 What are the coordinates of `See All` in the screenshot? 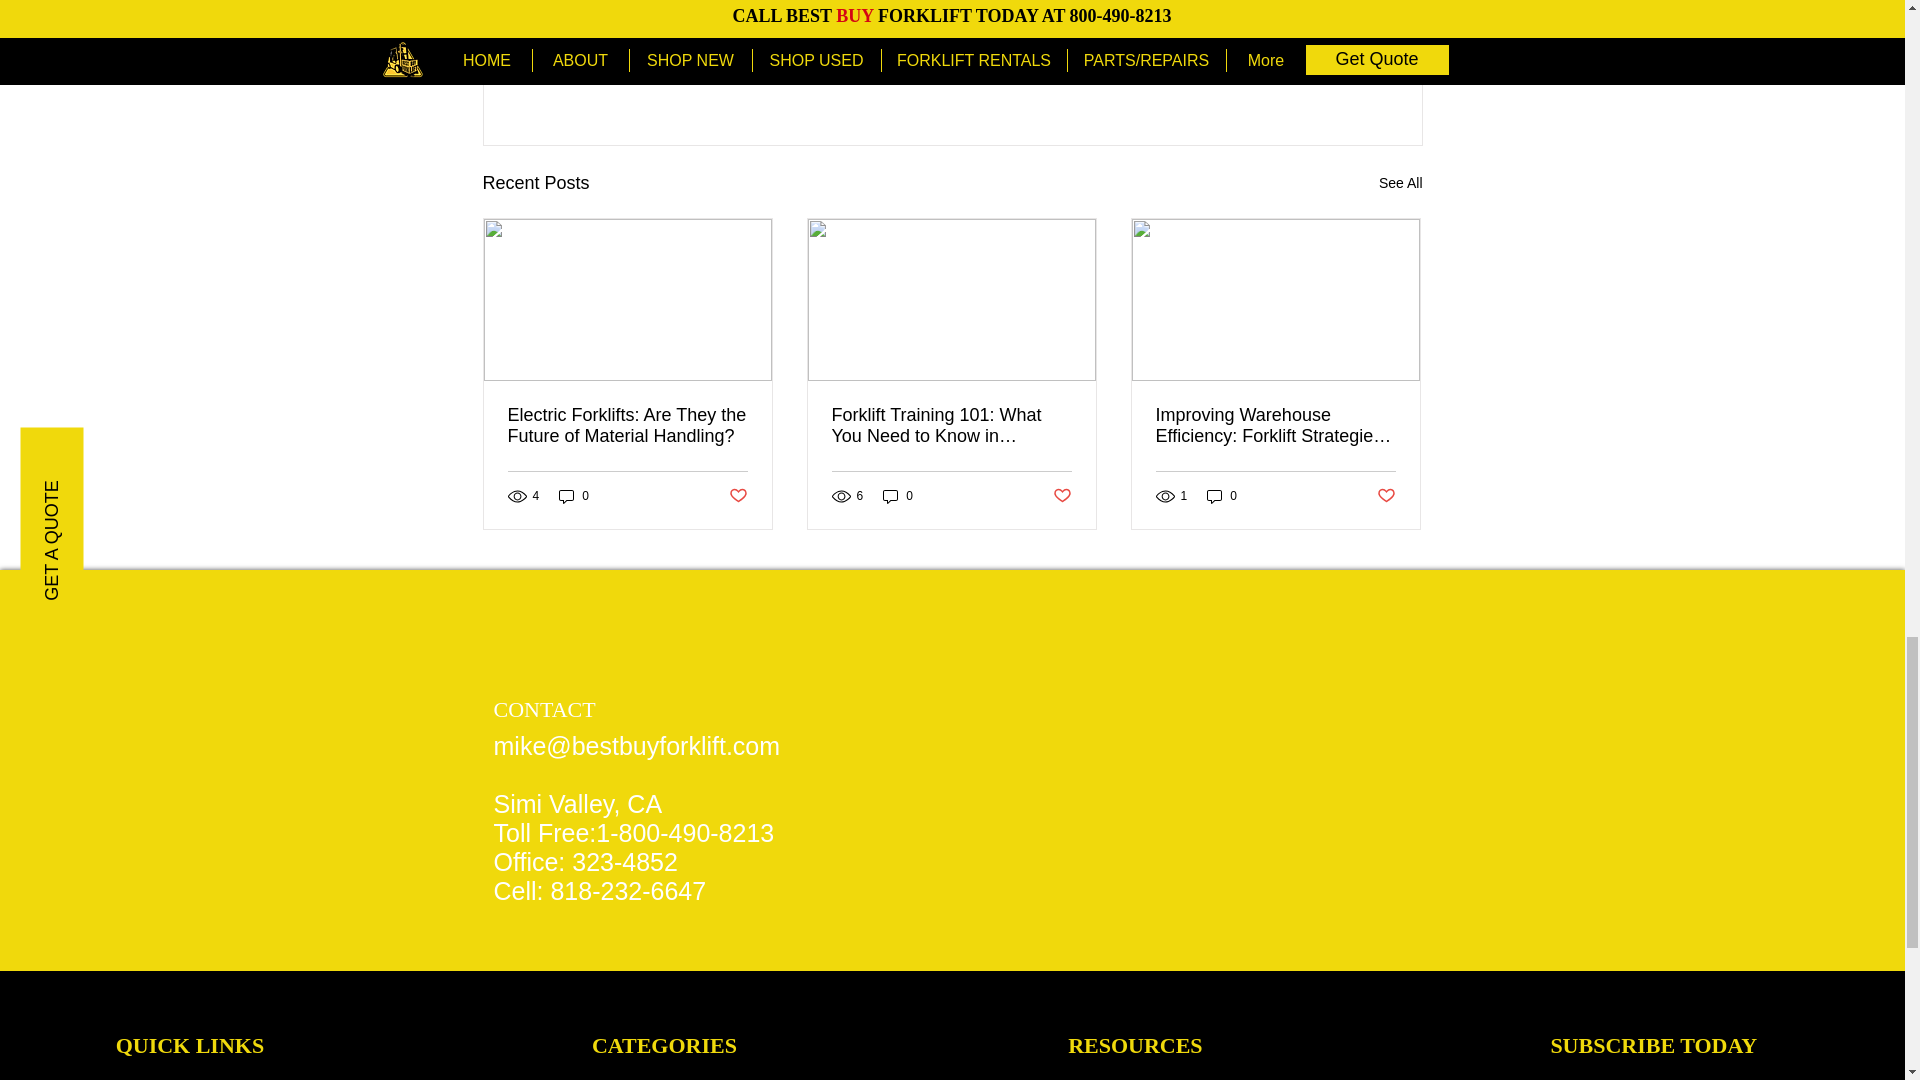 It's located at (1400, 182).